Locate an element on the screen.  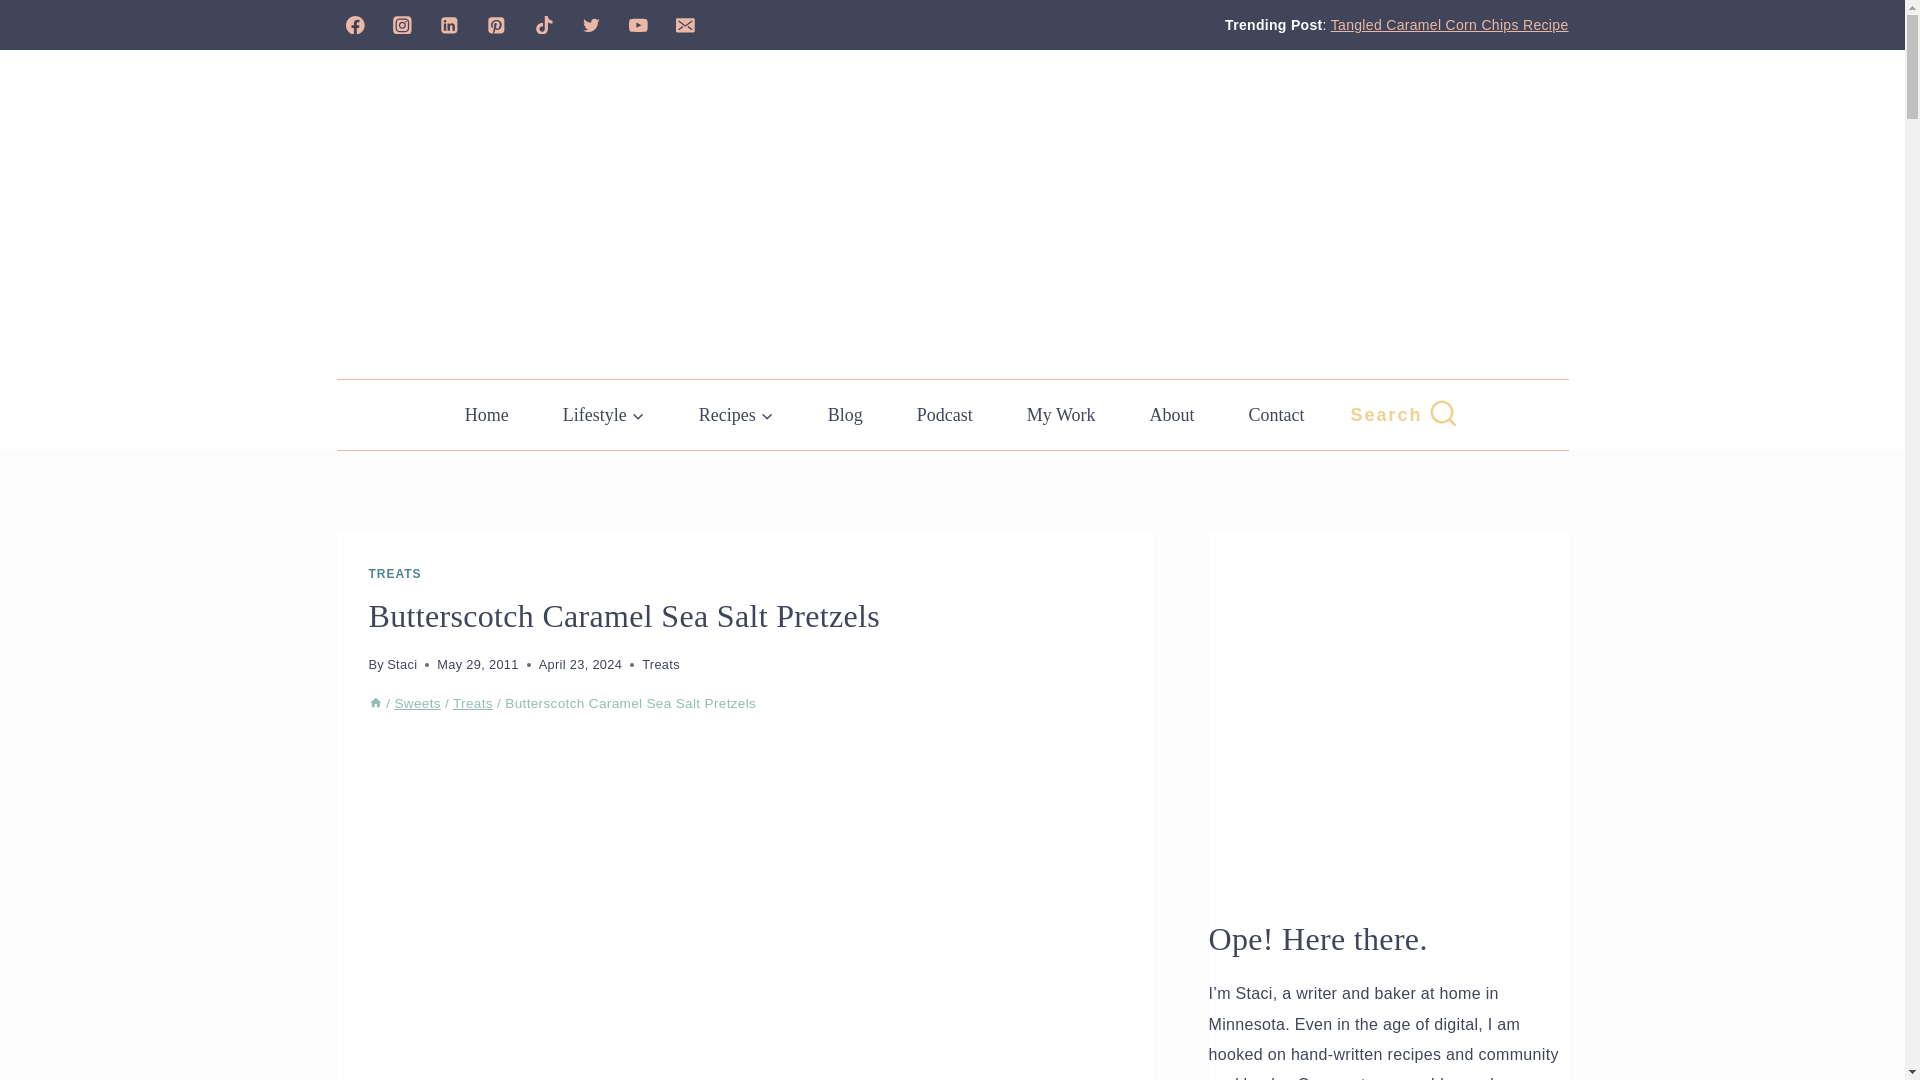
Recipes is located at coordinates (736, 415).